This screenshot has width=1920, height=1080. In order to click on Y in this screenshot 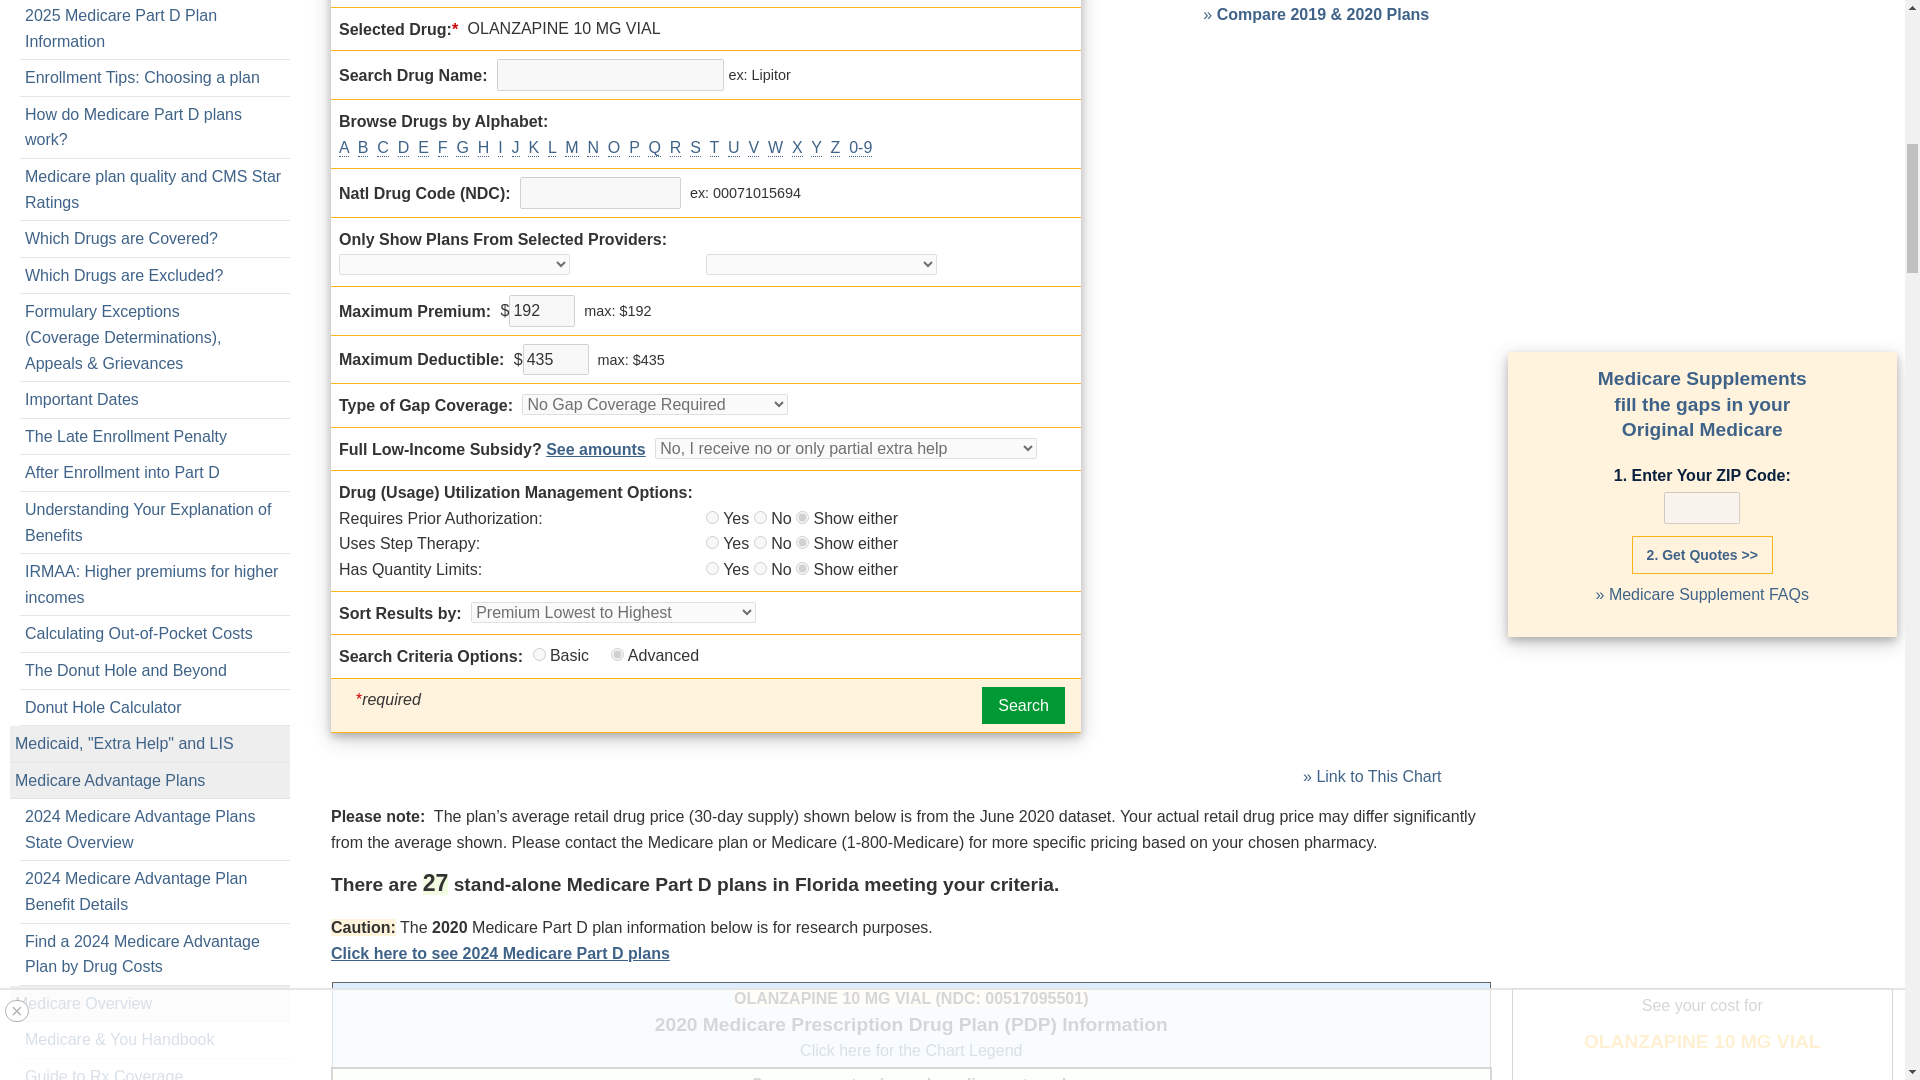, I will do `click(712, 542)`.